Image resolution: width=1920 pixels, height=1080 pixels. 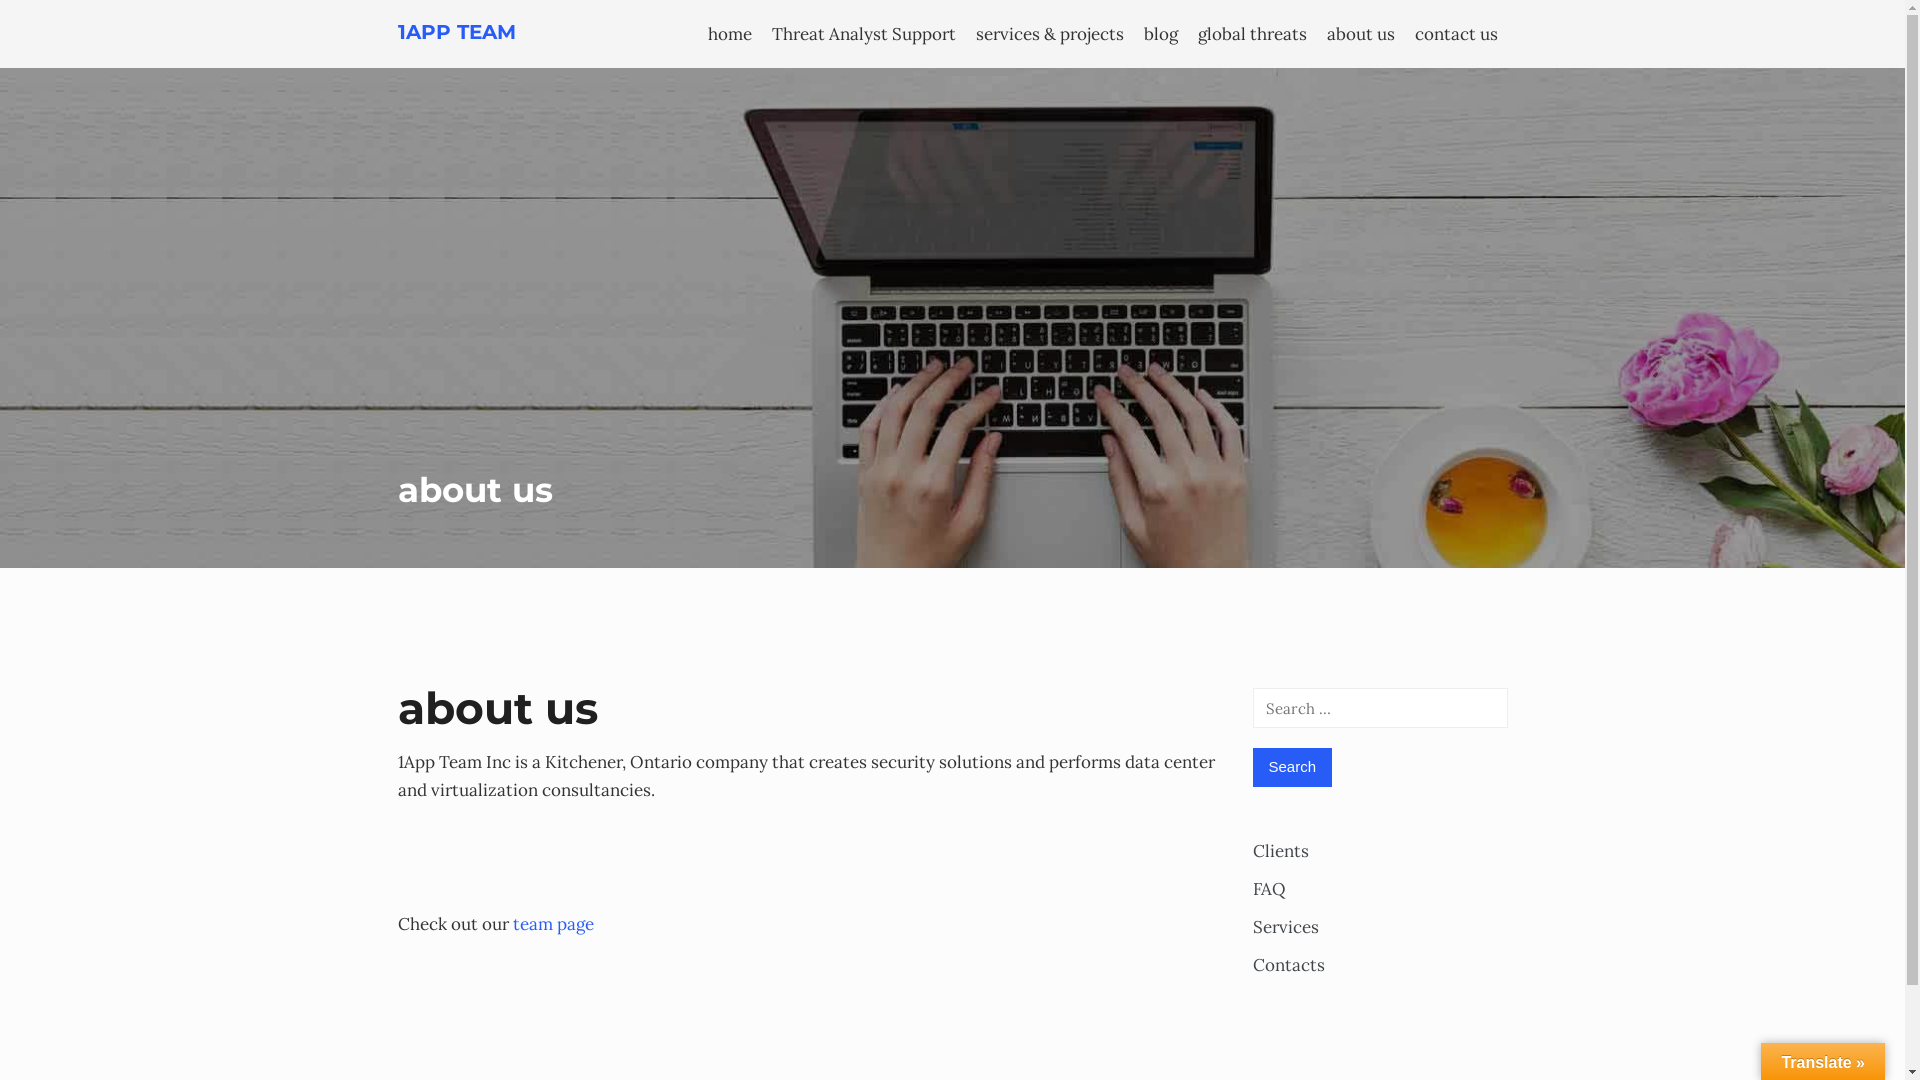 What do you see at coordinates (1161, 34) in the screenshot?
I see `blog` at bounding box center [1161, 34].